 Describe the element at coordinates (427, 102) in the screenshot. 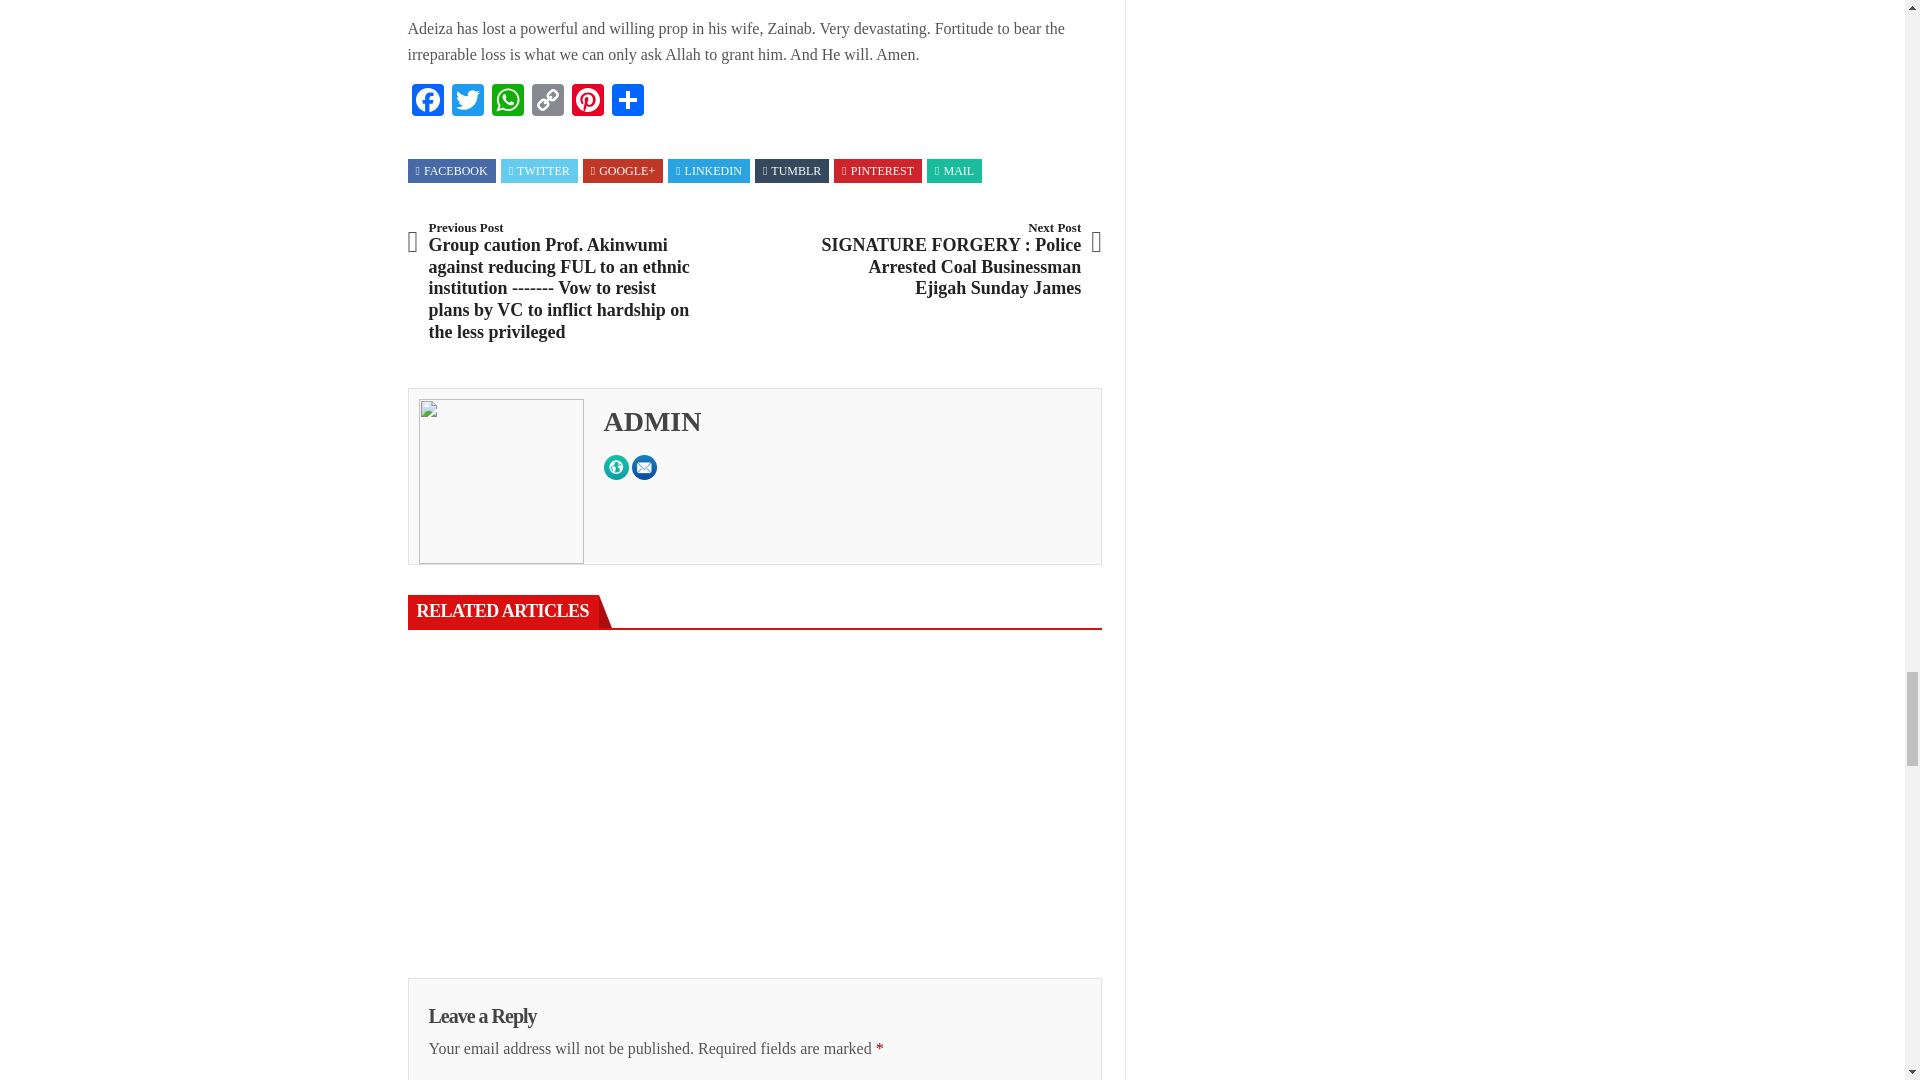

I see `Facebook` at that location.